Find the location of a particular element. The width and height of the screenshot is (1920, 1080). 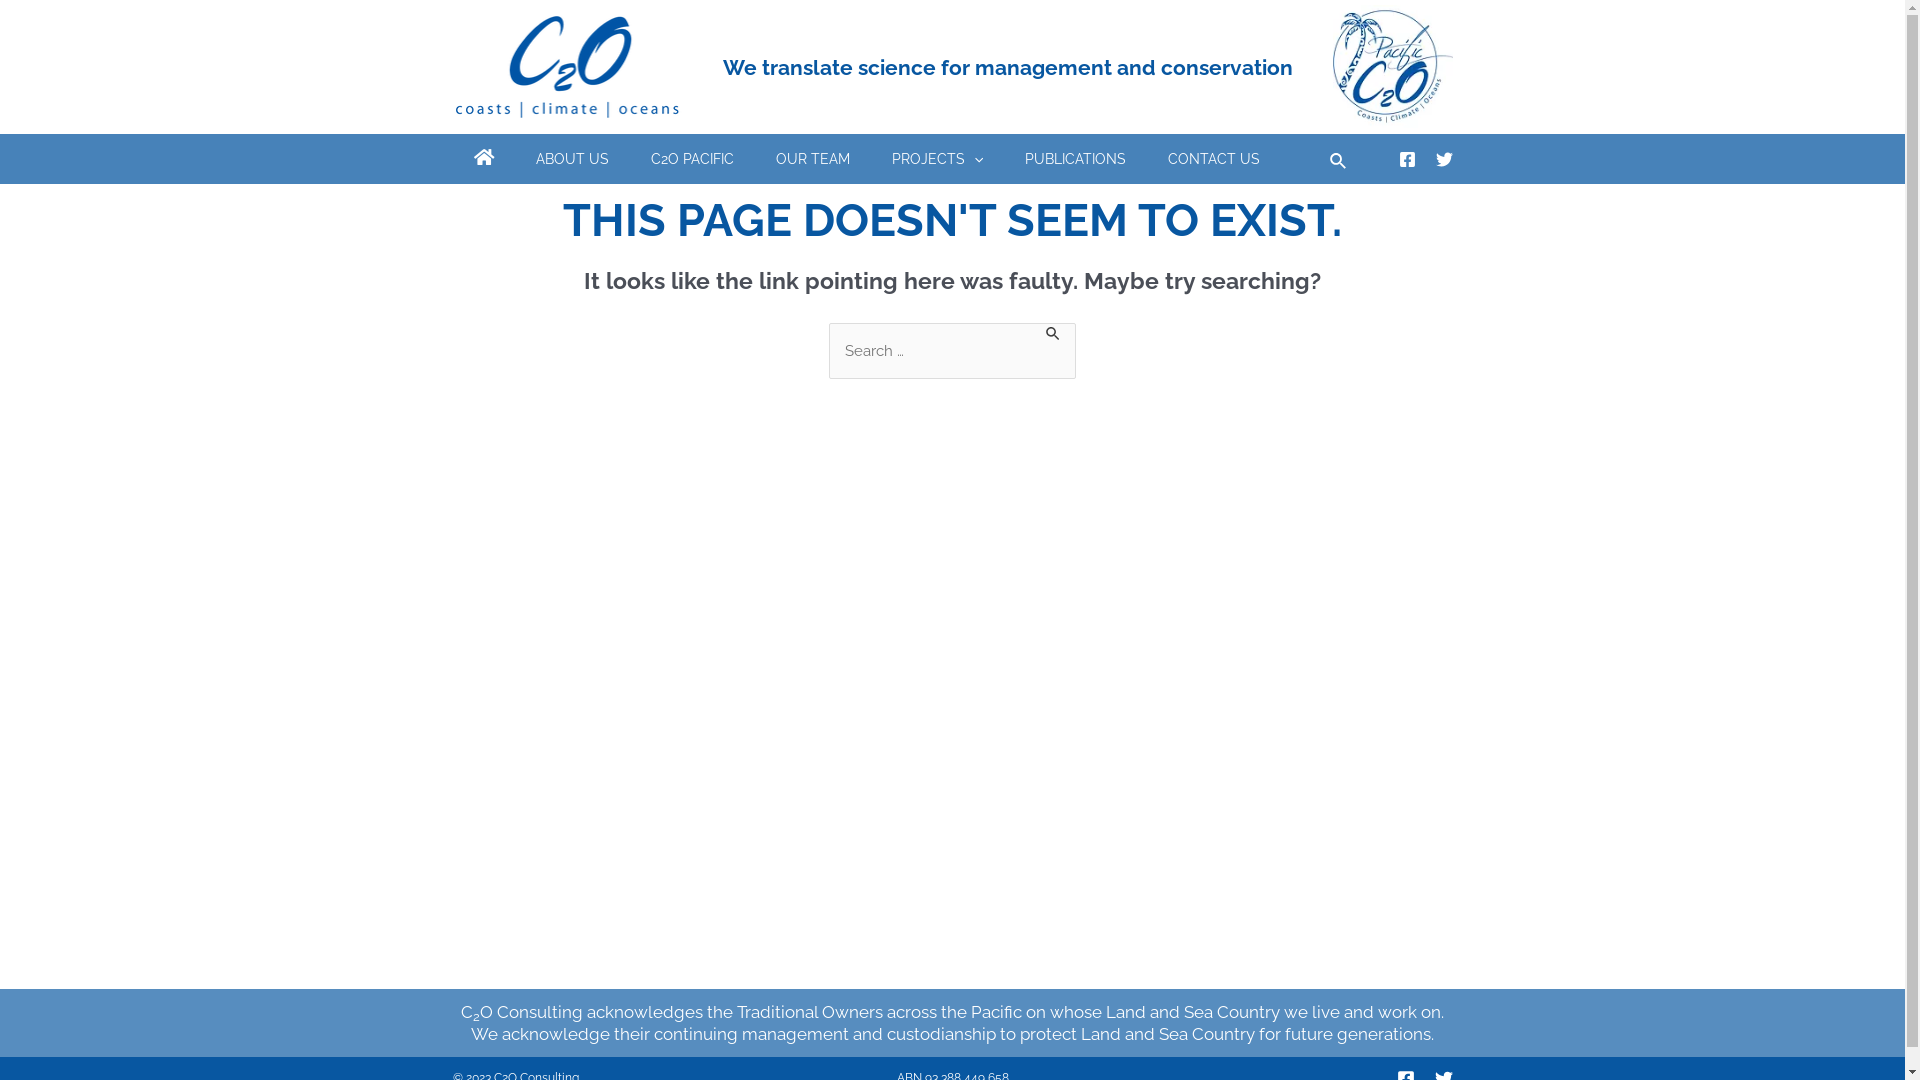

OUR TEAM is located at coordinates (812, 159).